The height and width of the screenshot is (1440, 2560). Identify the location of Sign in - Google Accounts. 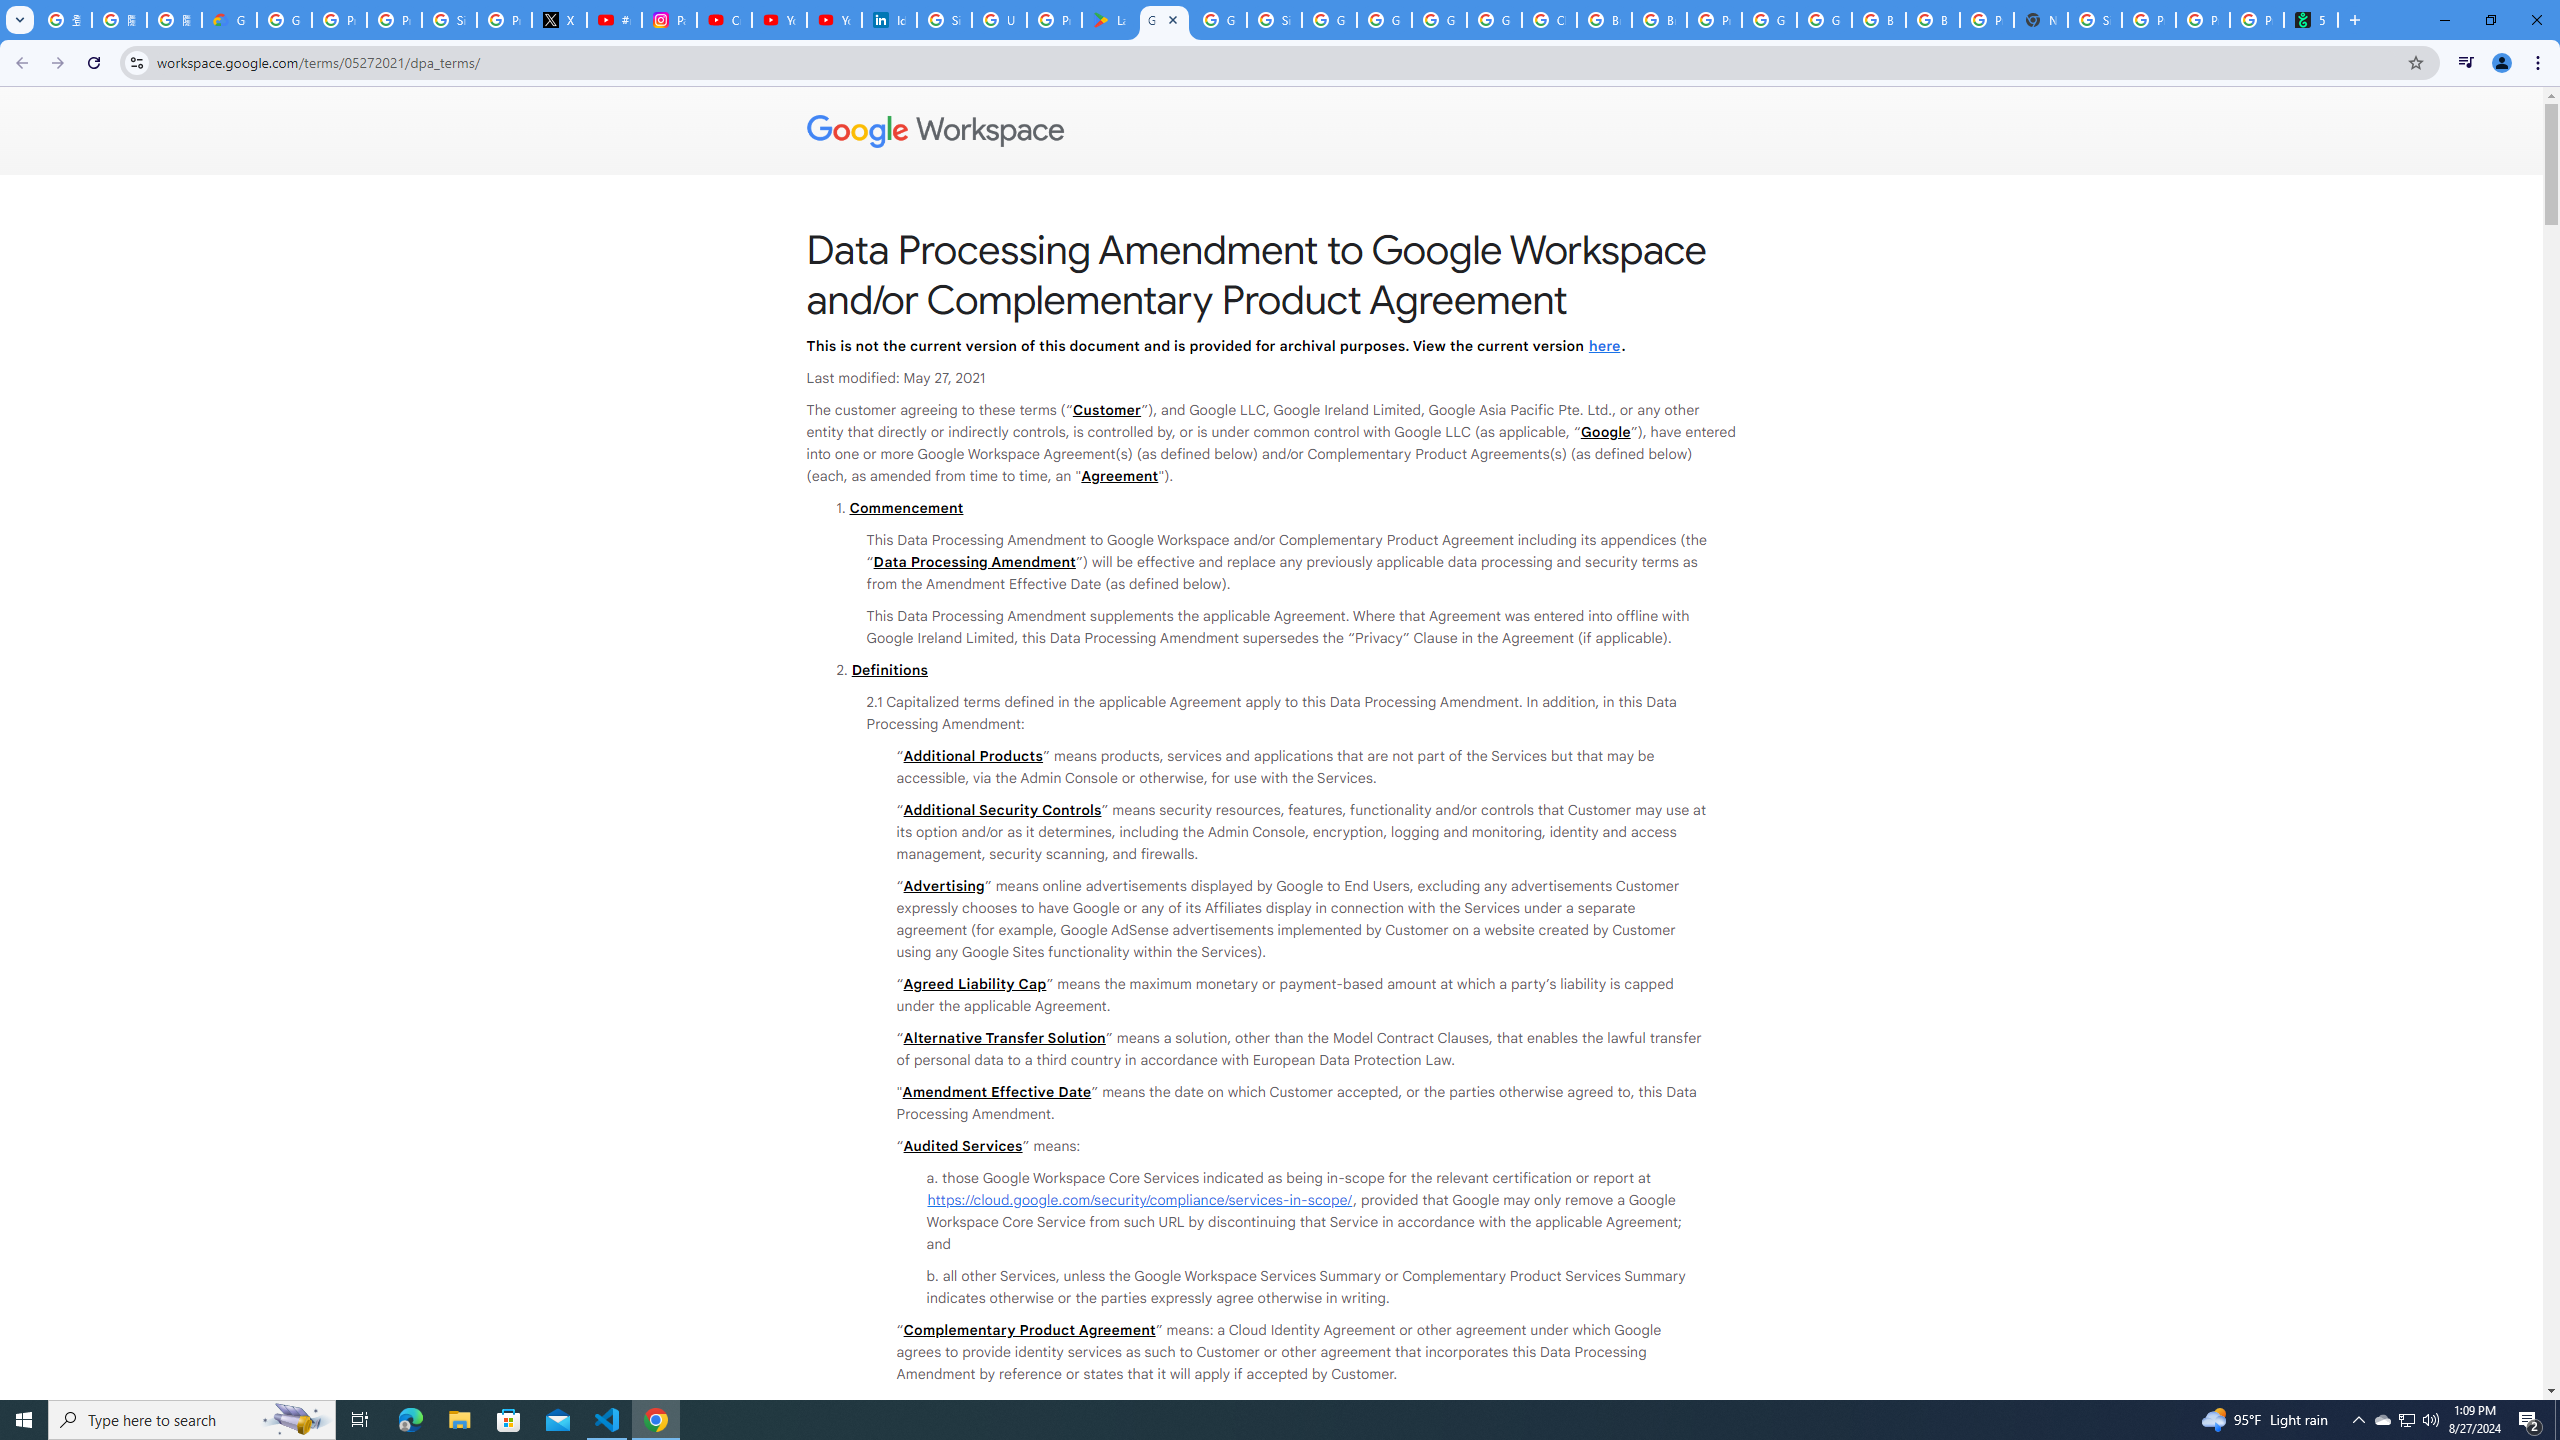
(449, 20).